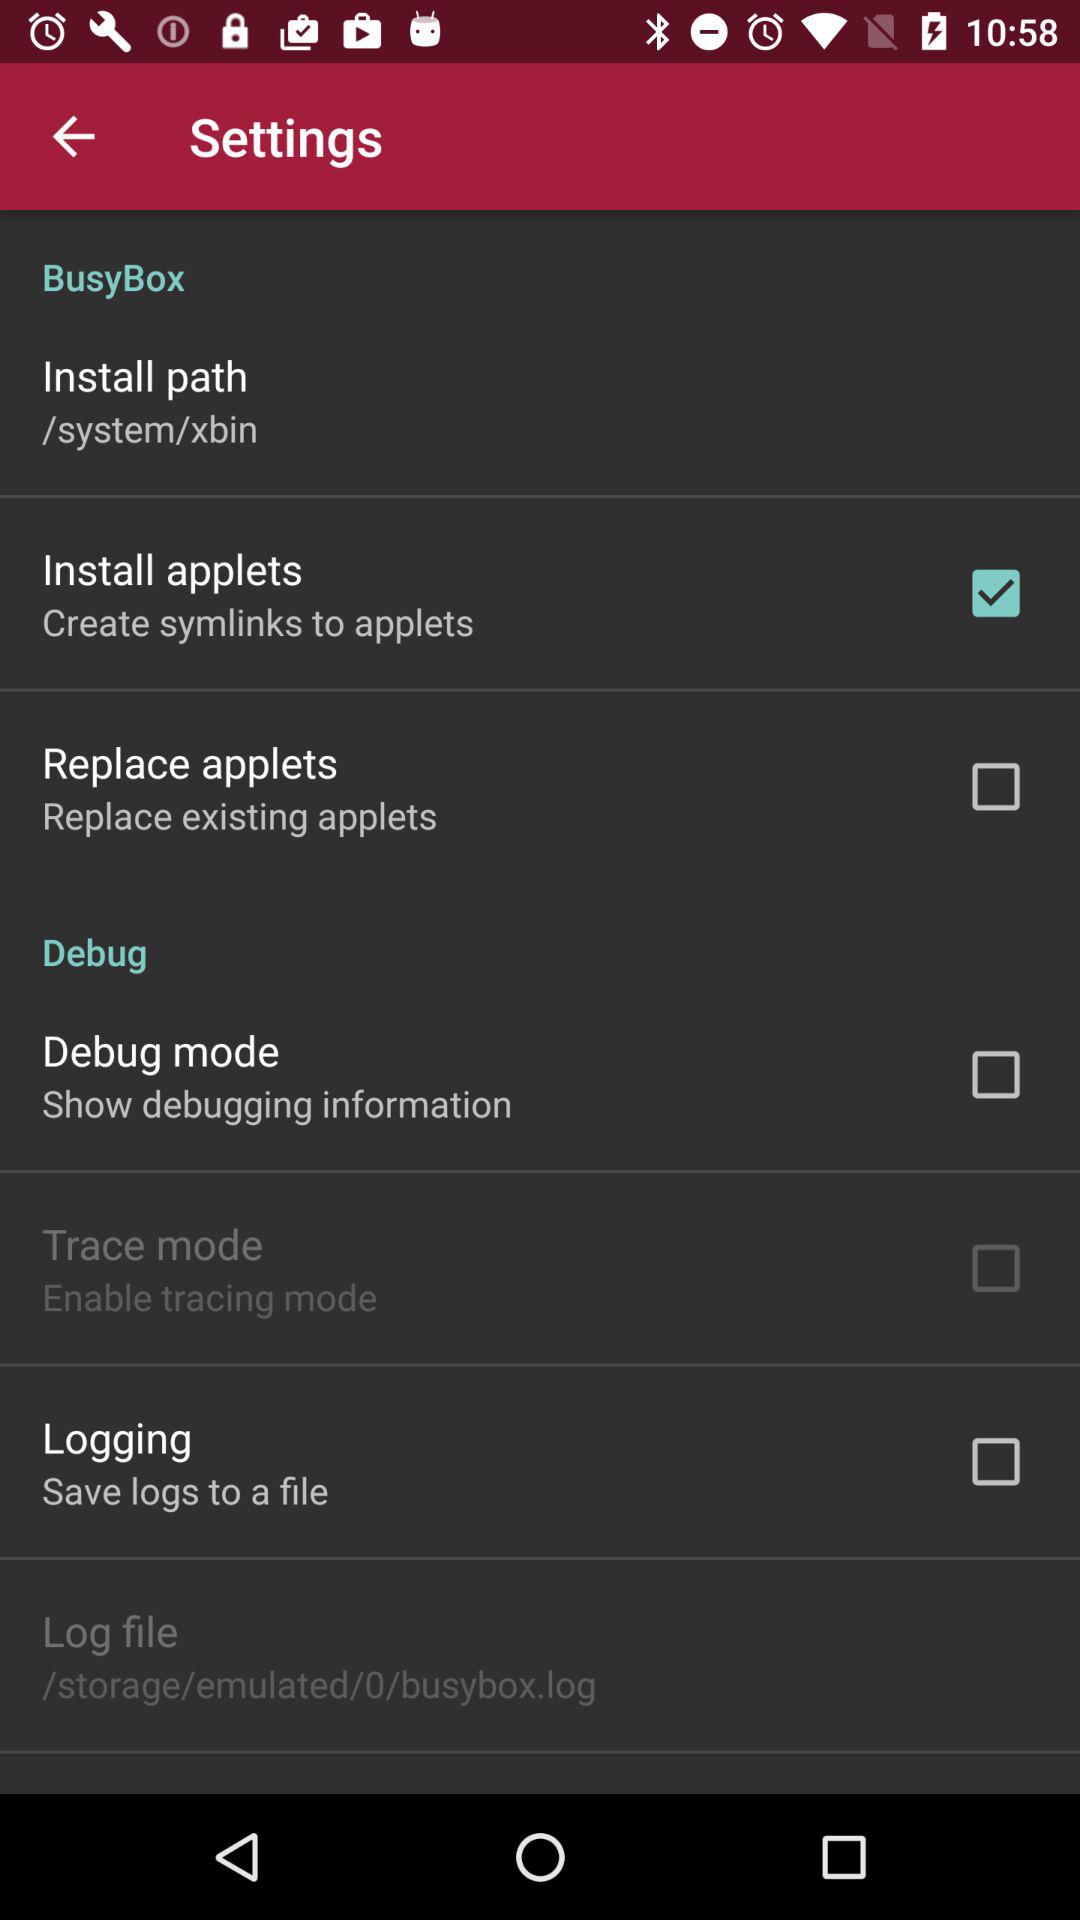  What do you see at coordinates (117, 1436) in the screenshot?
I see `launch icon below enable tracing mode` at bounding box center [117, 1436].